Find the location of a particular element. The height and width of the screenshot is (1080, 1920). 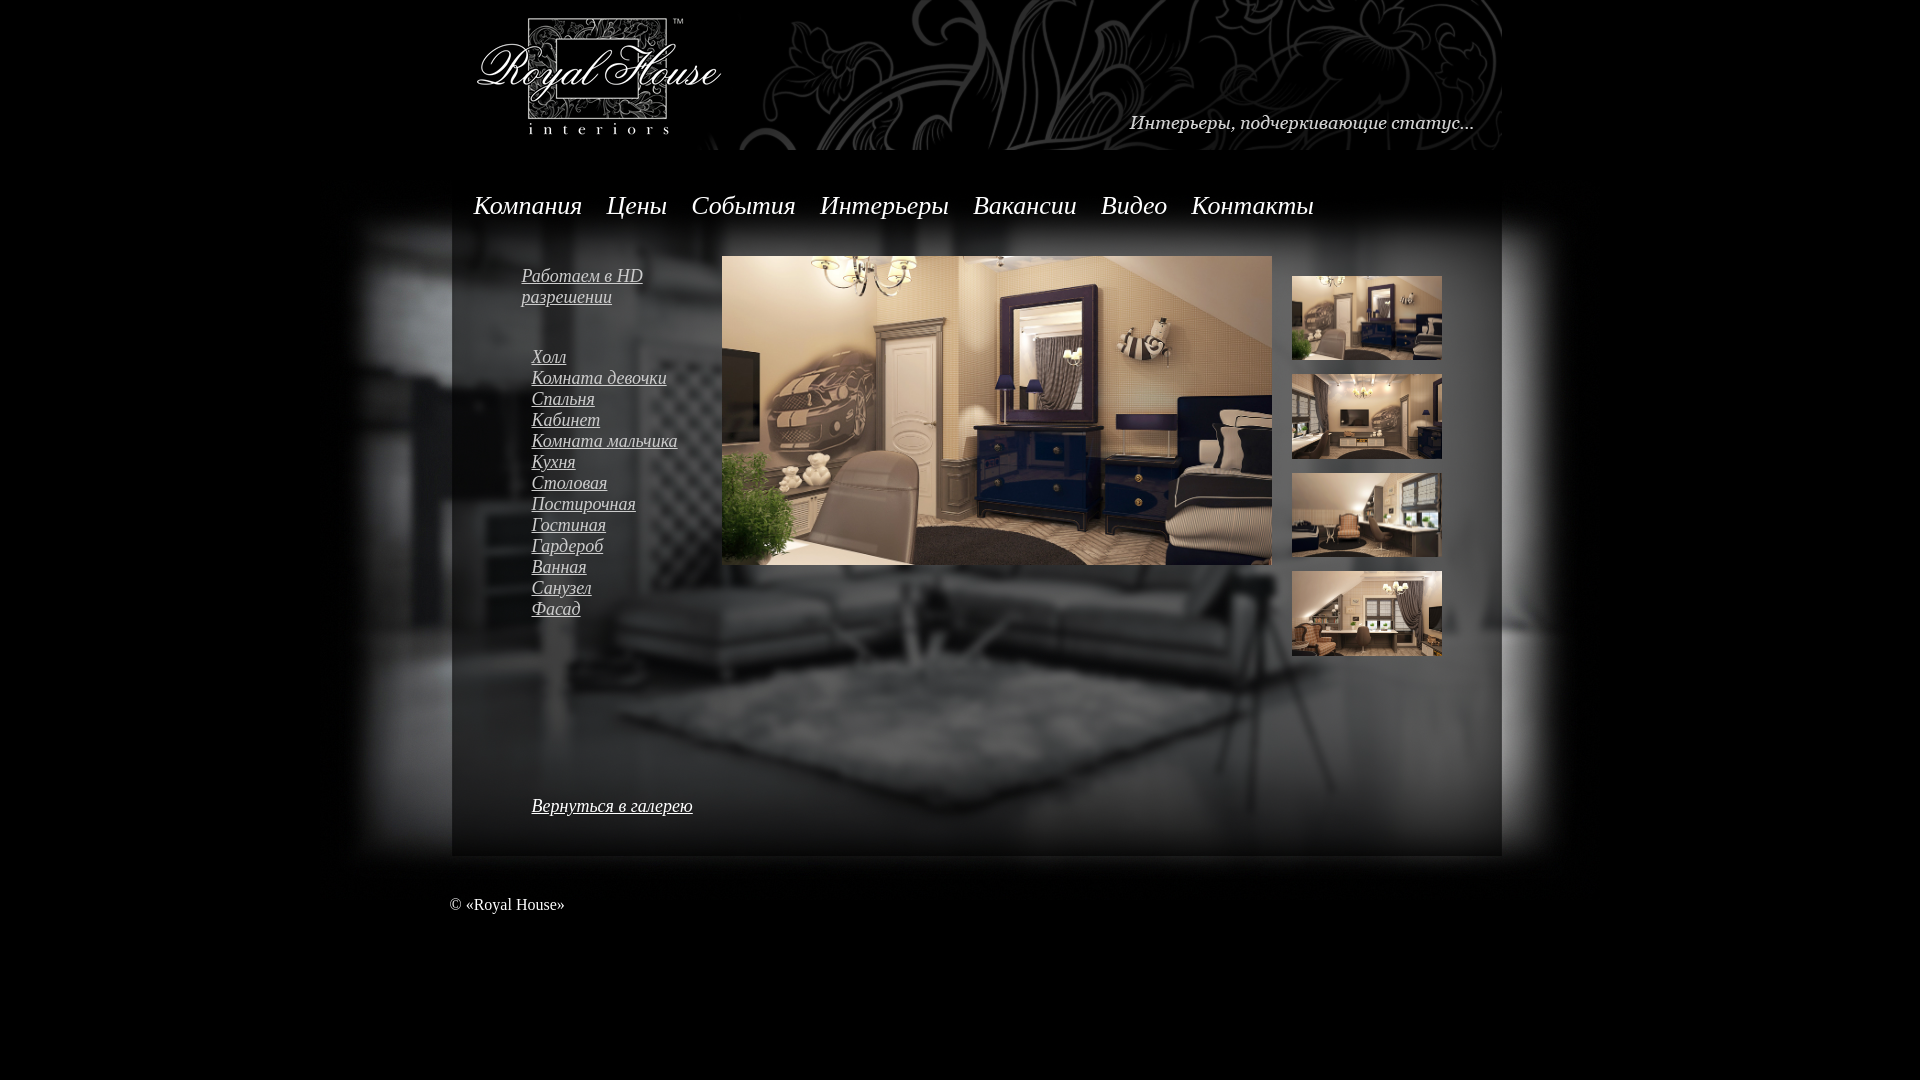

. is located at coordinates (1256, 574).